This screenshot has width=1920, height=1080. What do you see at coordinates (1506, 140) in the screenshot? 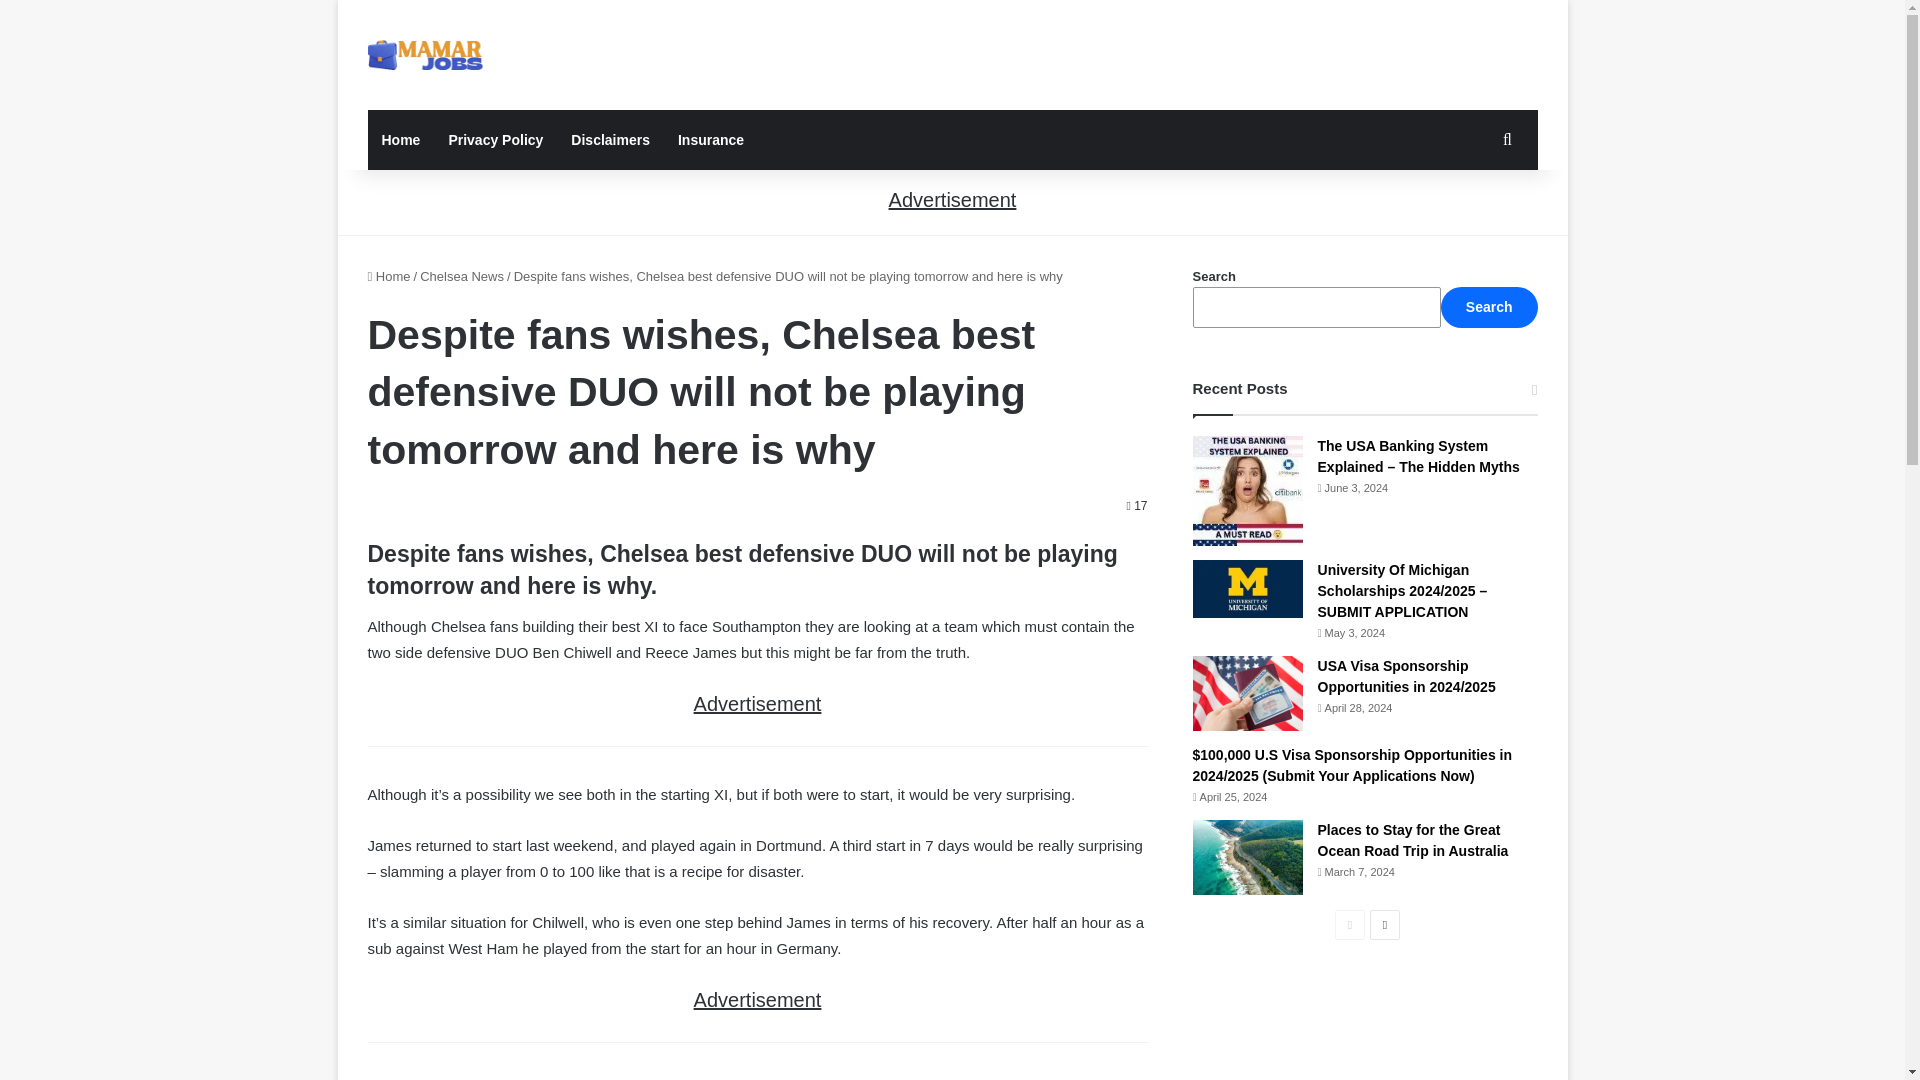
I see `Search for` at bounding box center [1506, 140].